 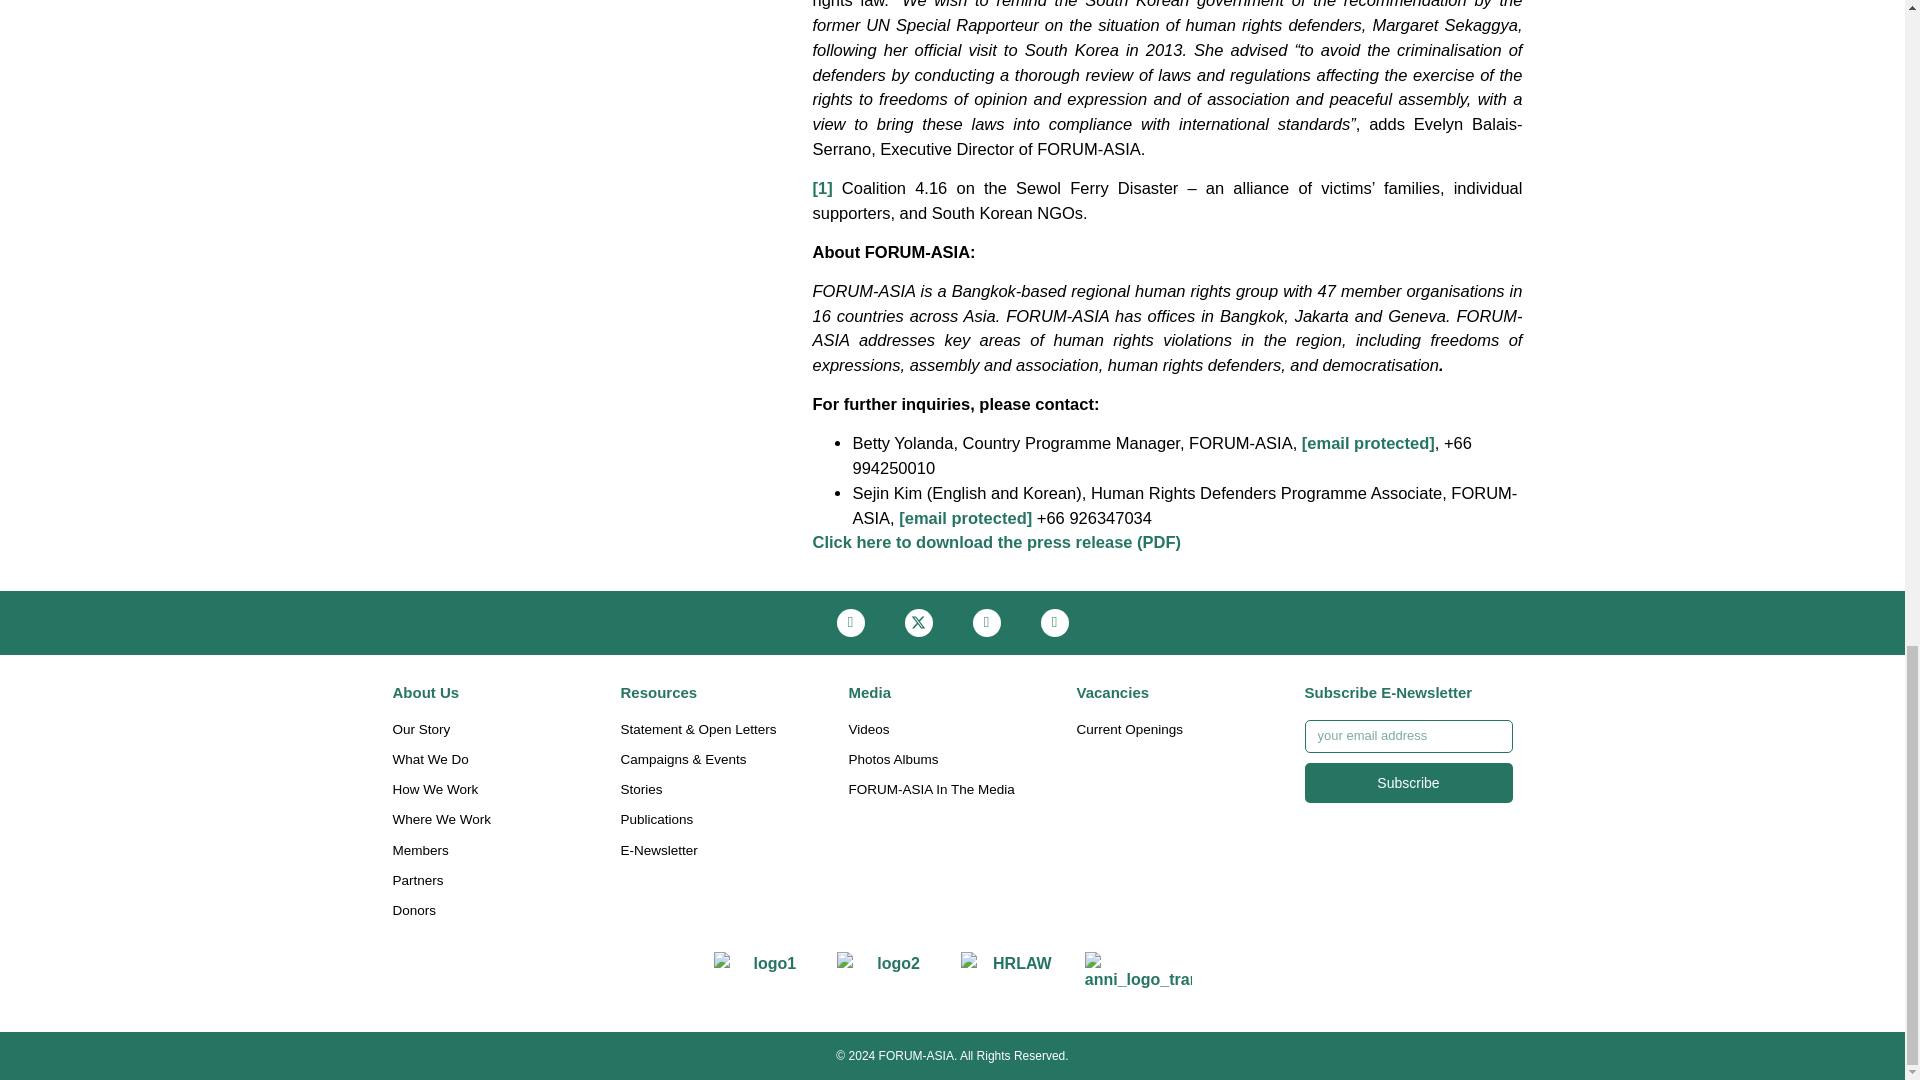 I want to click on Logo, so click(x=1014, y=978).